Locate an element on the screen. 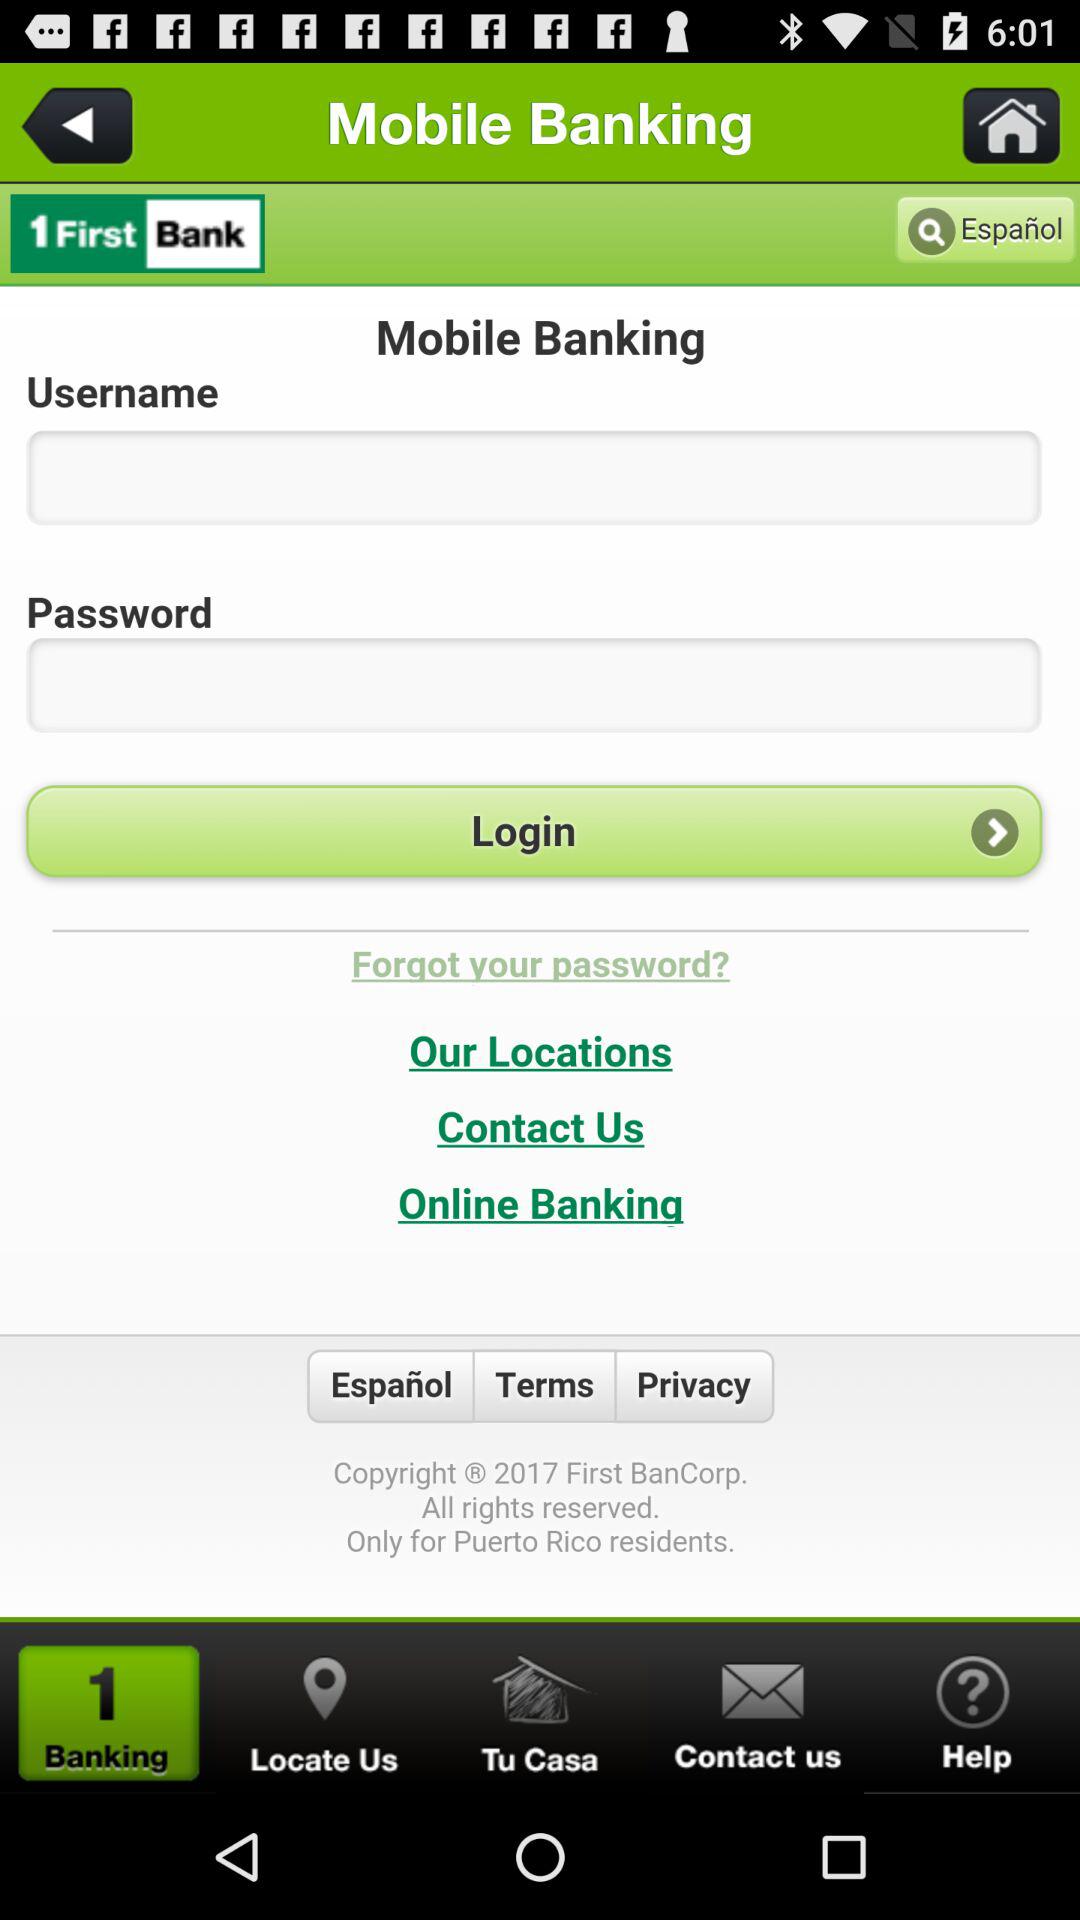 The image size is (1080, 1920). toggle help menu is located at coordinates (972, 1708).